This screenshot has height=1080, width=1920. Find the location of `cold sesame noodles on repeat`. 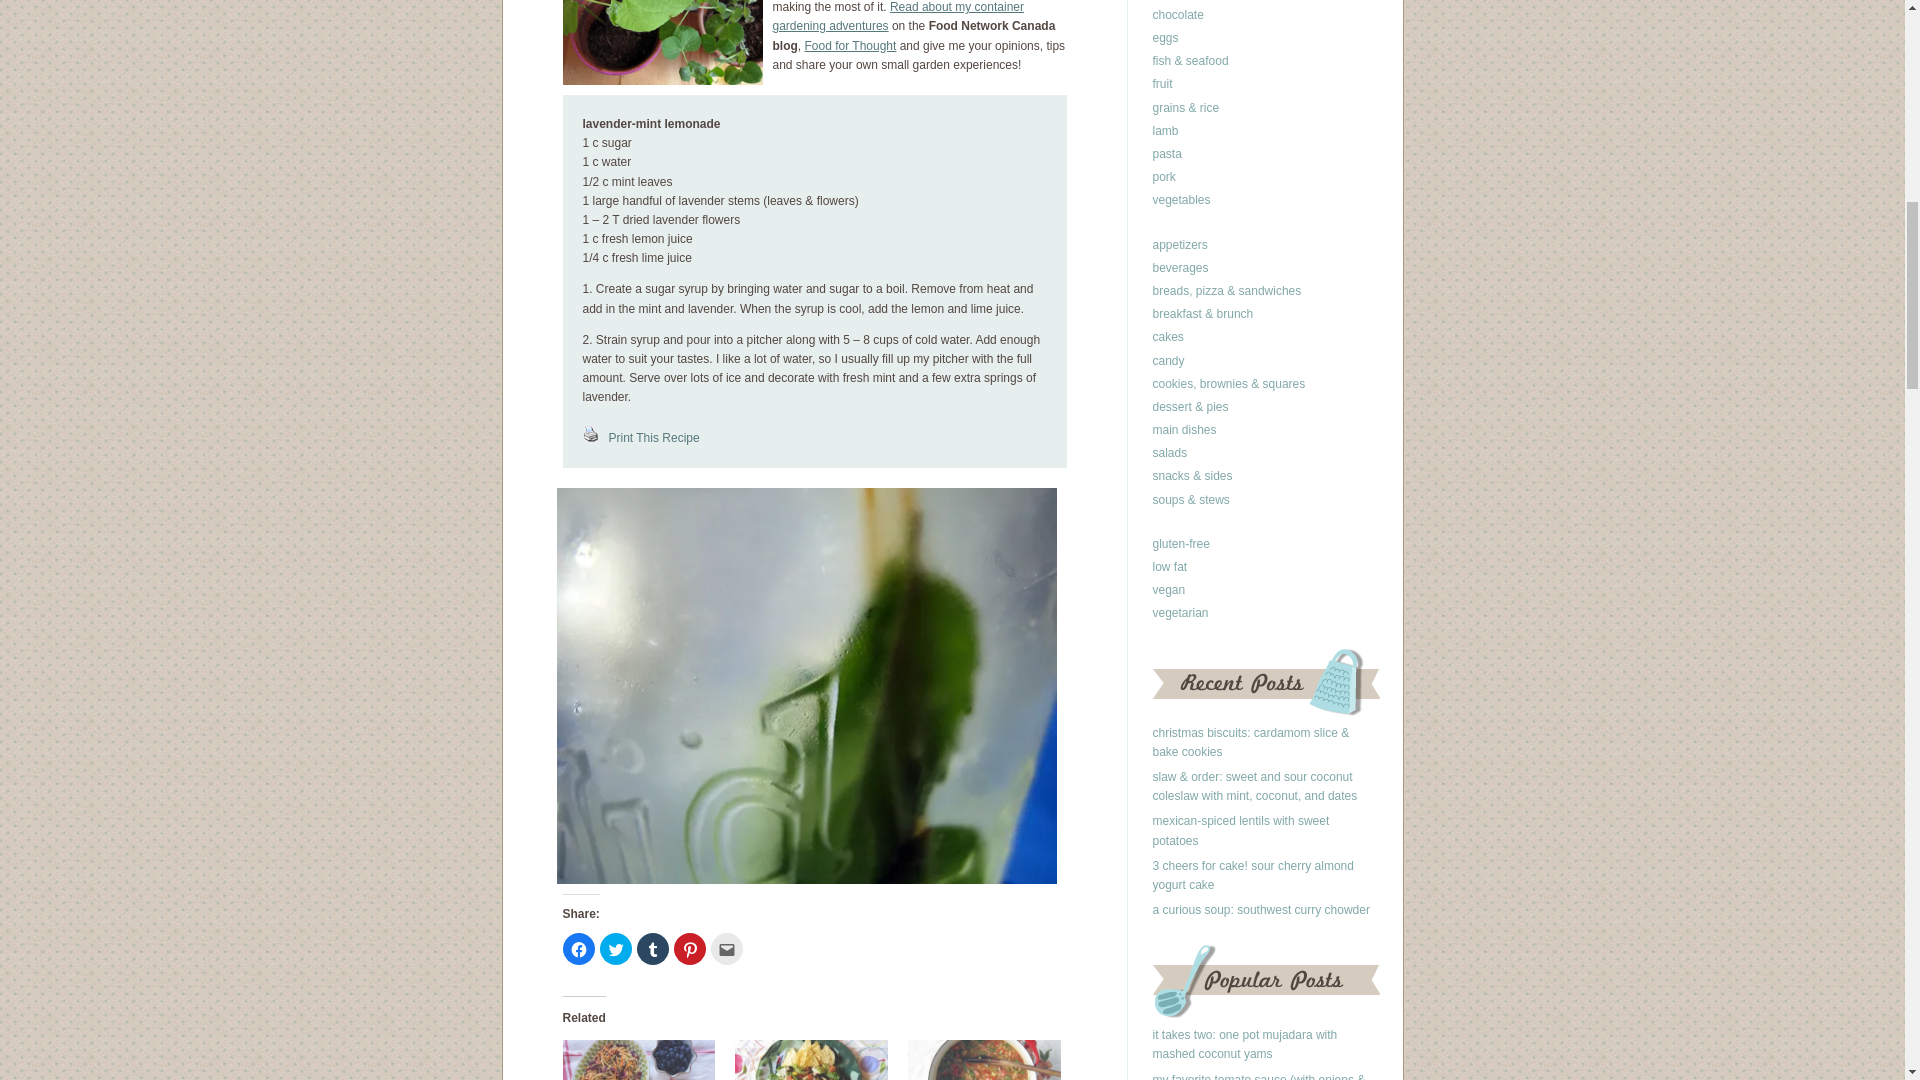

cold sesame noodles on repeat is located at coordinates (638, 1060).